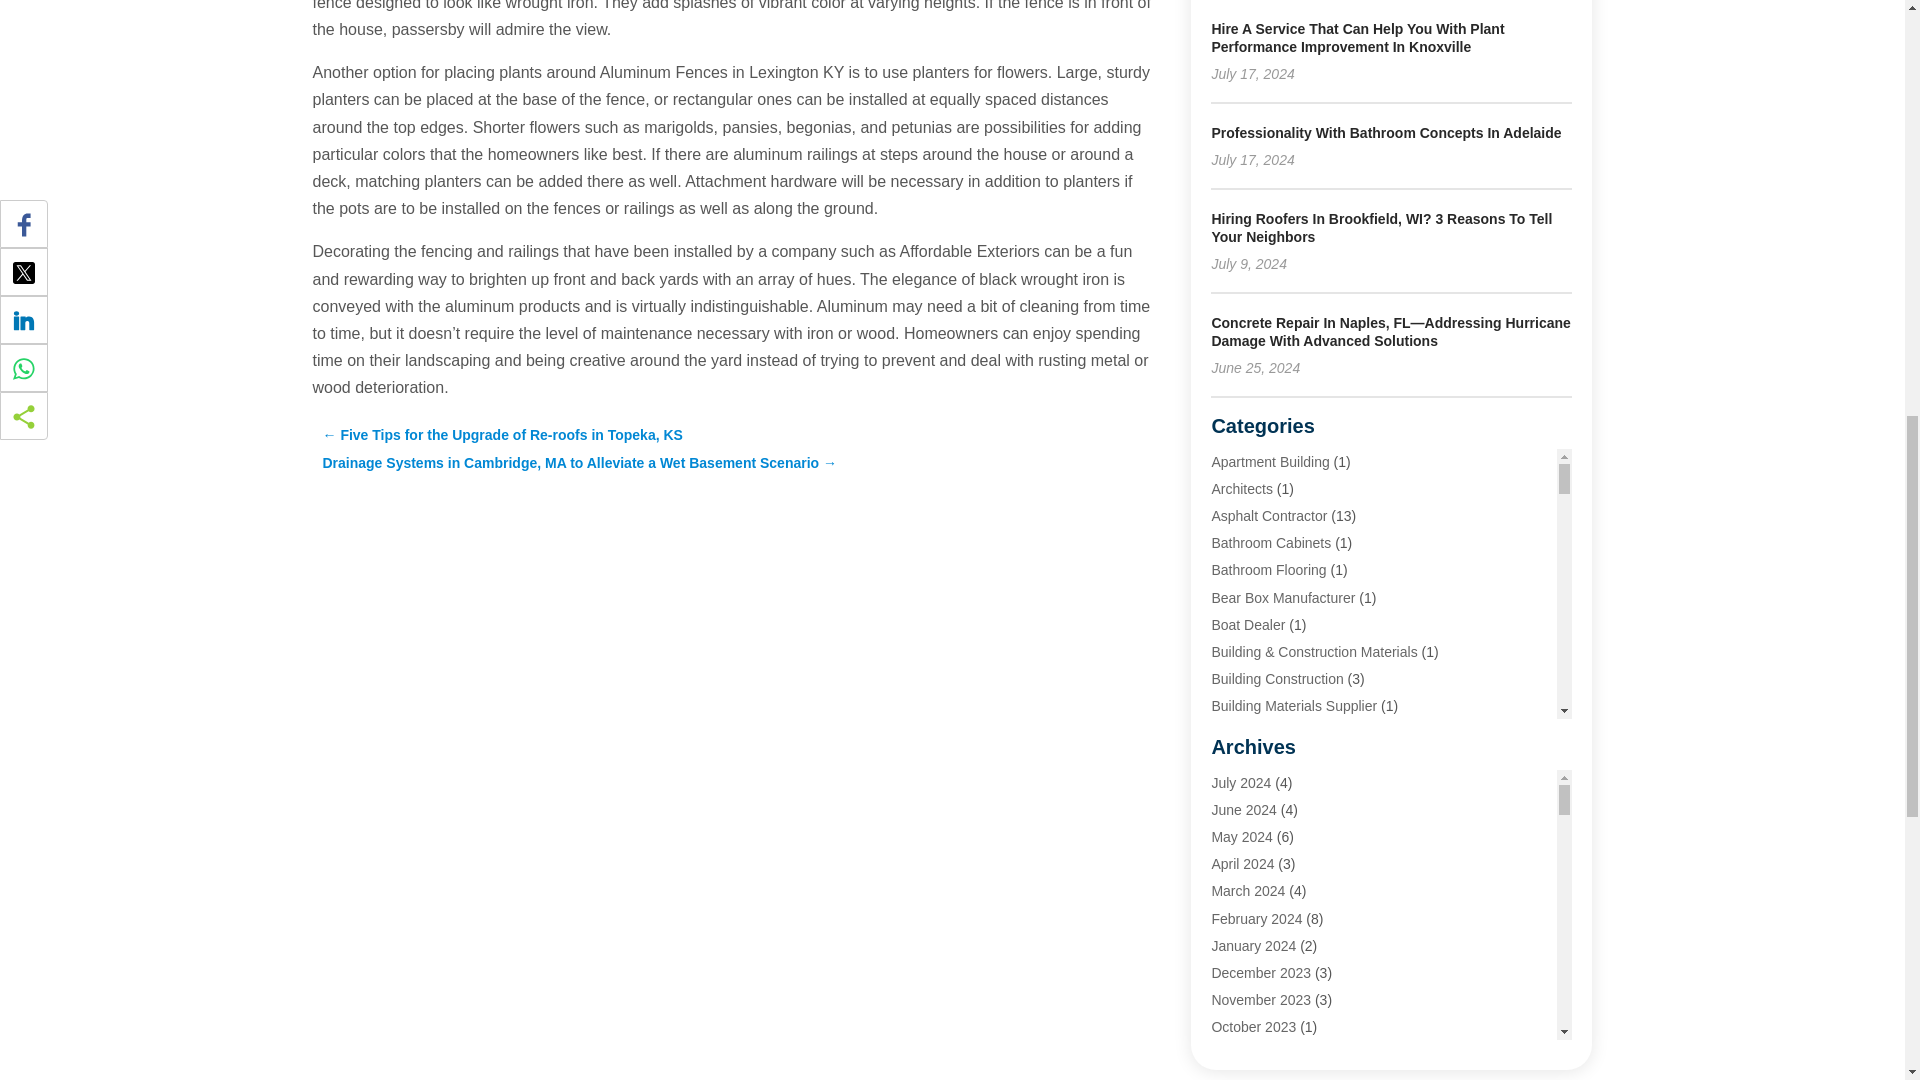 The height and width of the screenshot is (1080, 1920). I want to click on Building Construction, so click(1276, 678).